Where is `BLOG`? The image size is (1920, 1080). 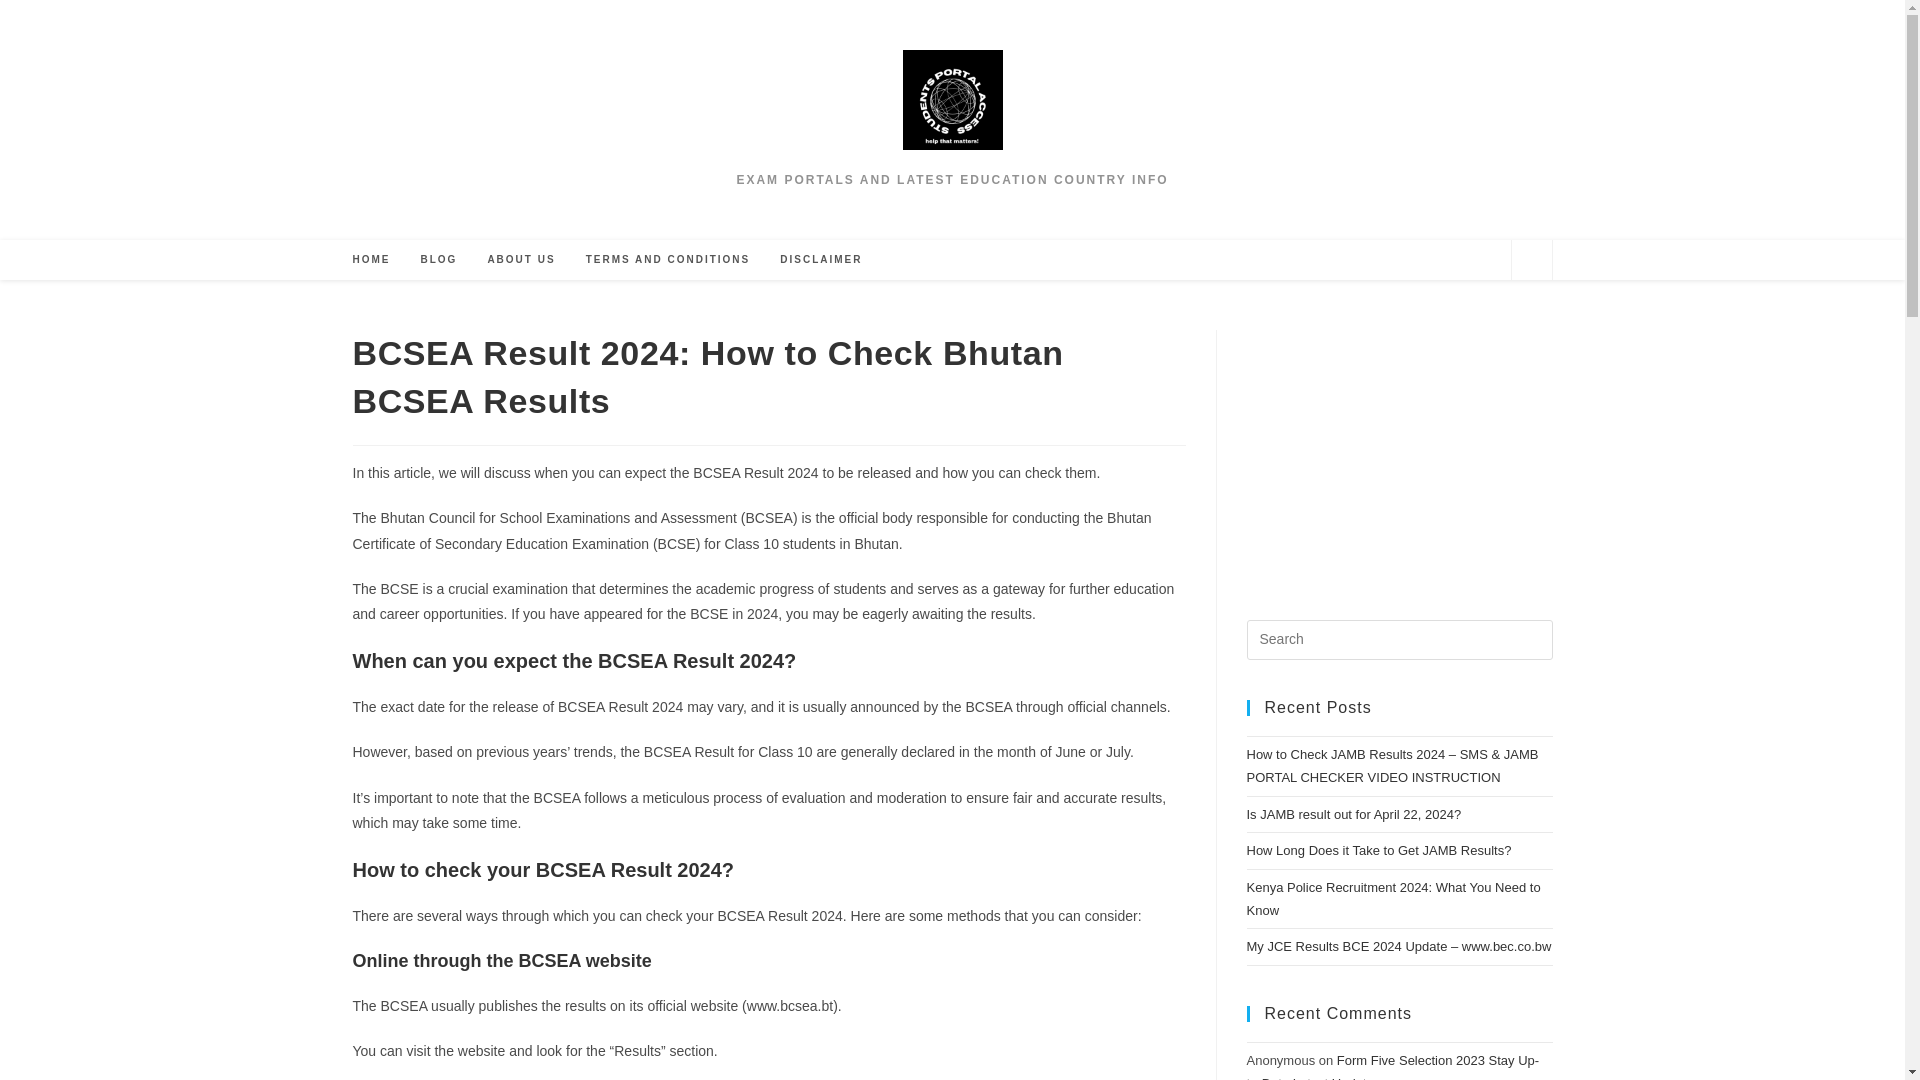
BLOG is located at coordinates (438, 259).